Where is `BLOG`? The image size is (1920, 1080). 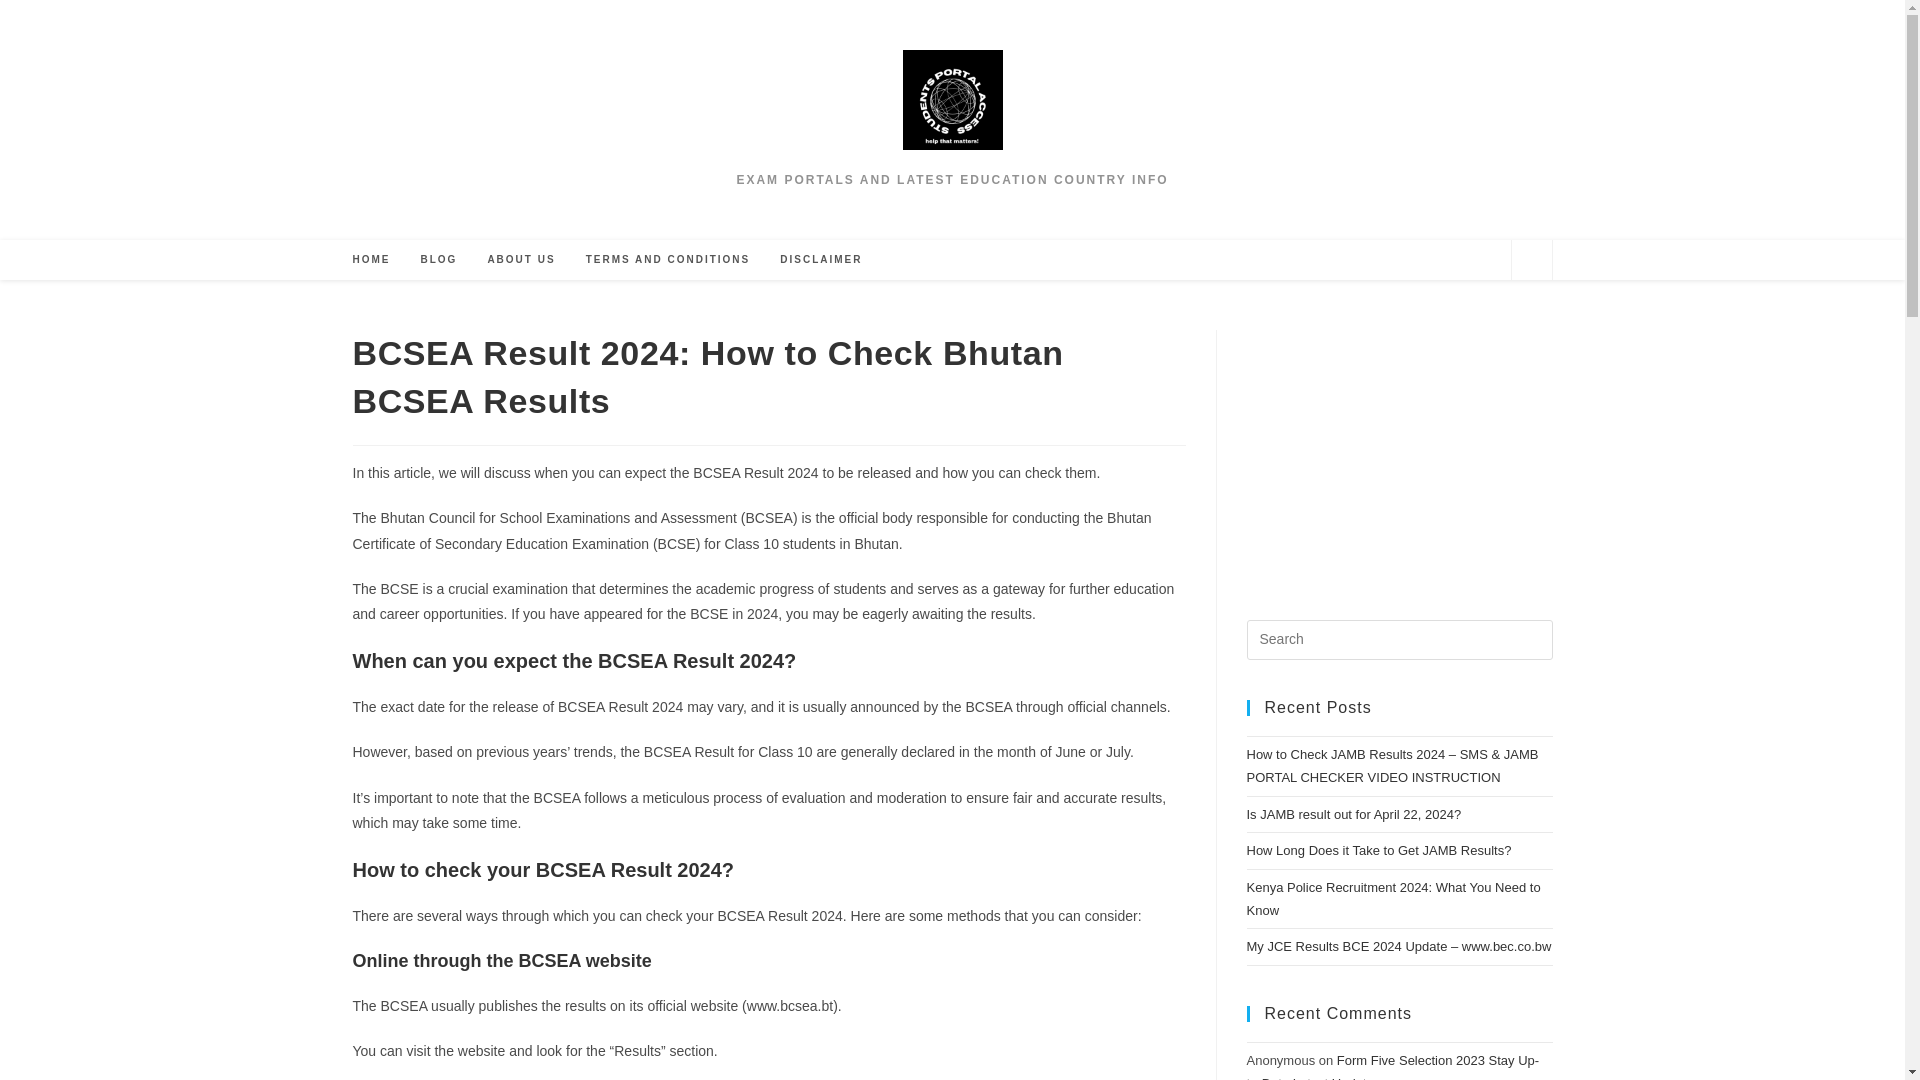
BLOG is located at coordinates (438, 259).